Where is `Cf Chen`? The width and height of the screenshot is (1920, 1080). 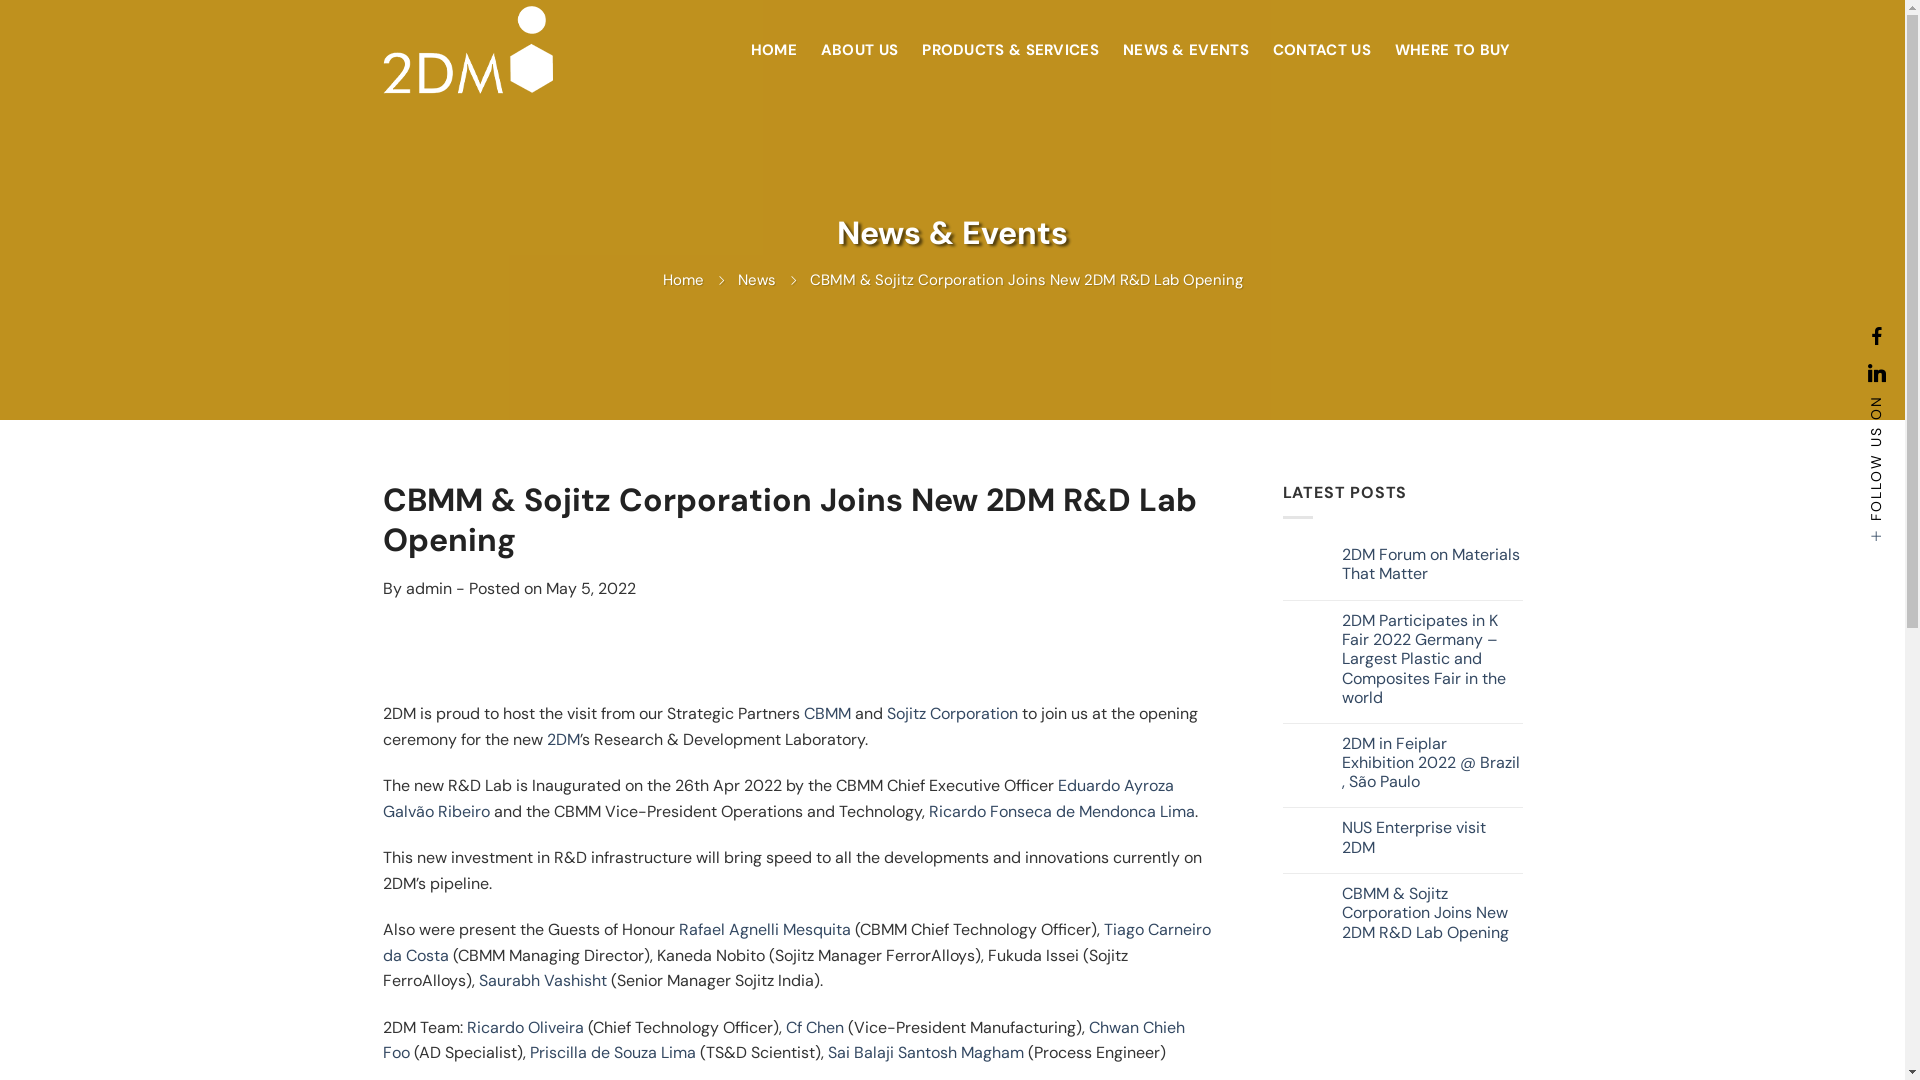
Cf Chen is located at coordinates (815, 1028).